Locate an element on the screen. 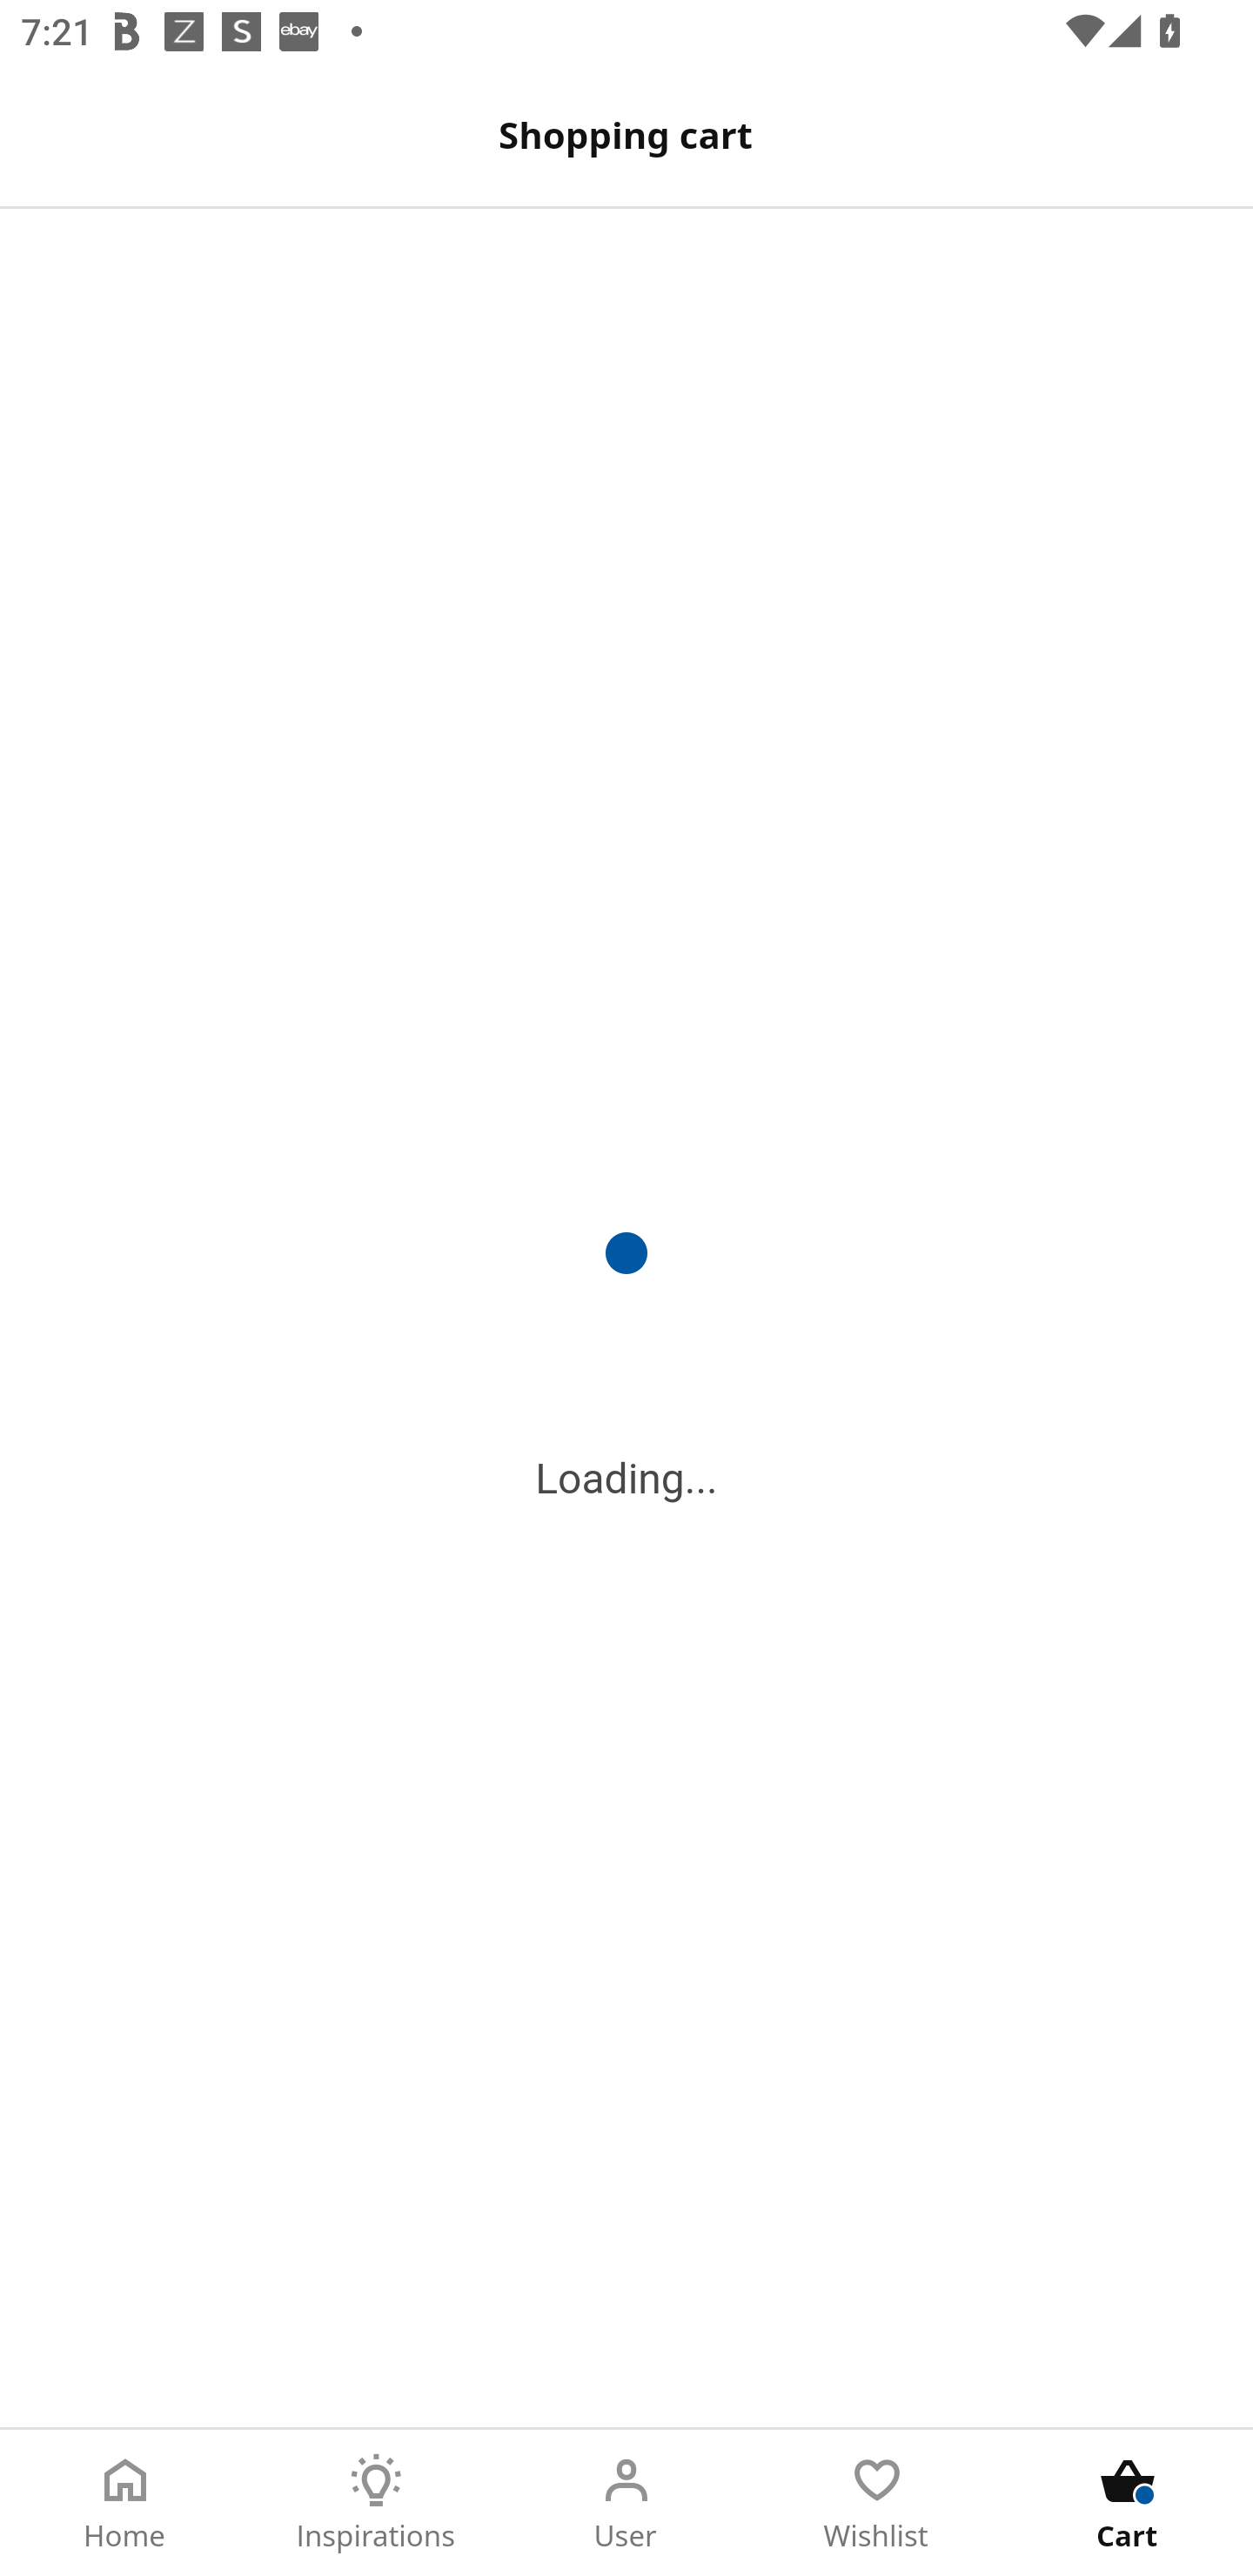 The height and width of the screenshot is (2576, 1253). Wishlist
Tab 4 of 5 is located at coordinates (877, 2503).